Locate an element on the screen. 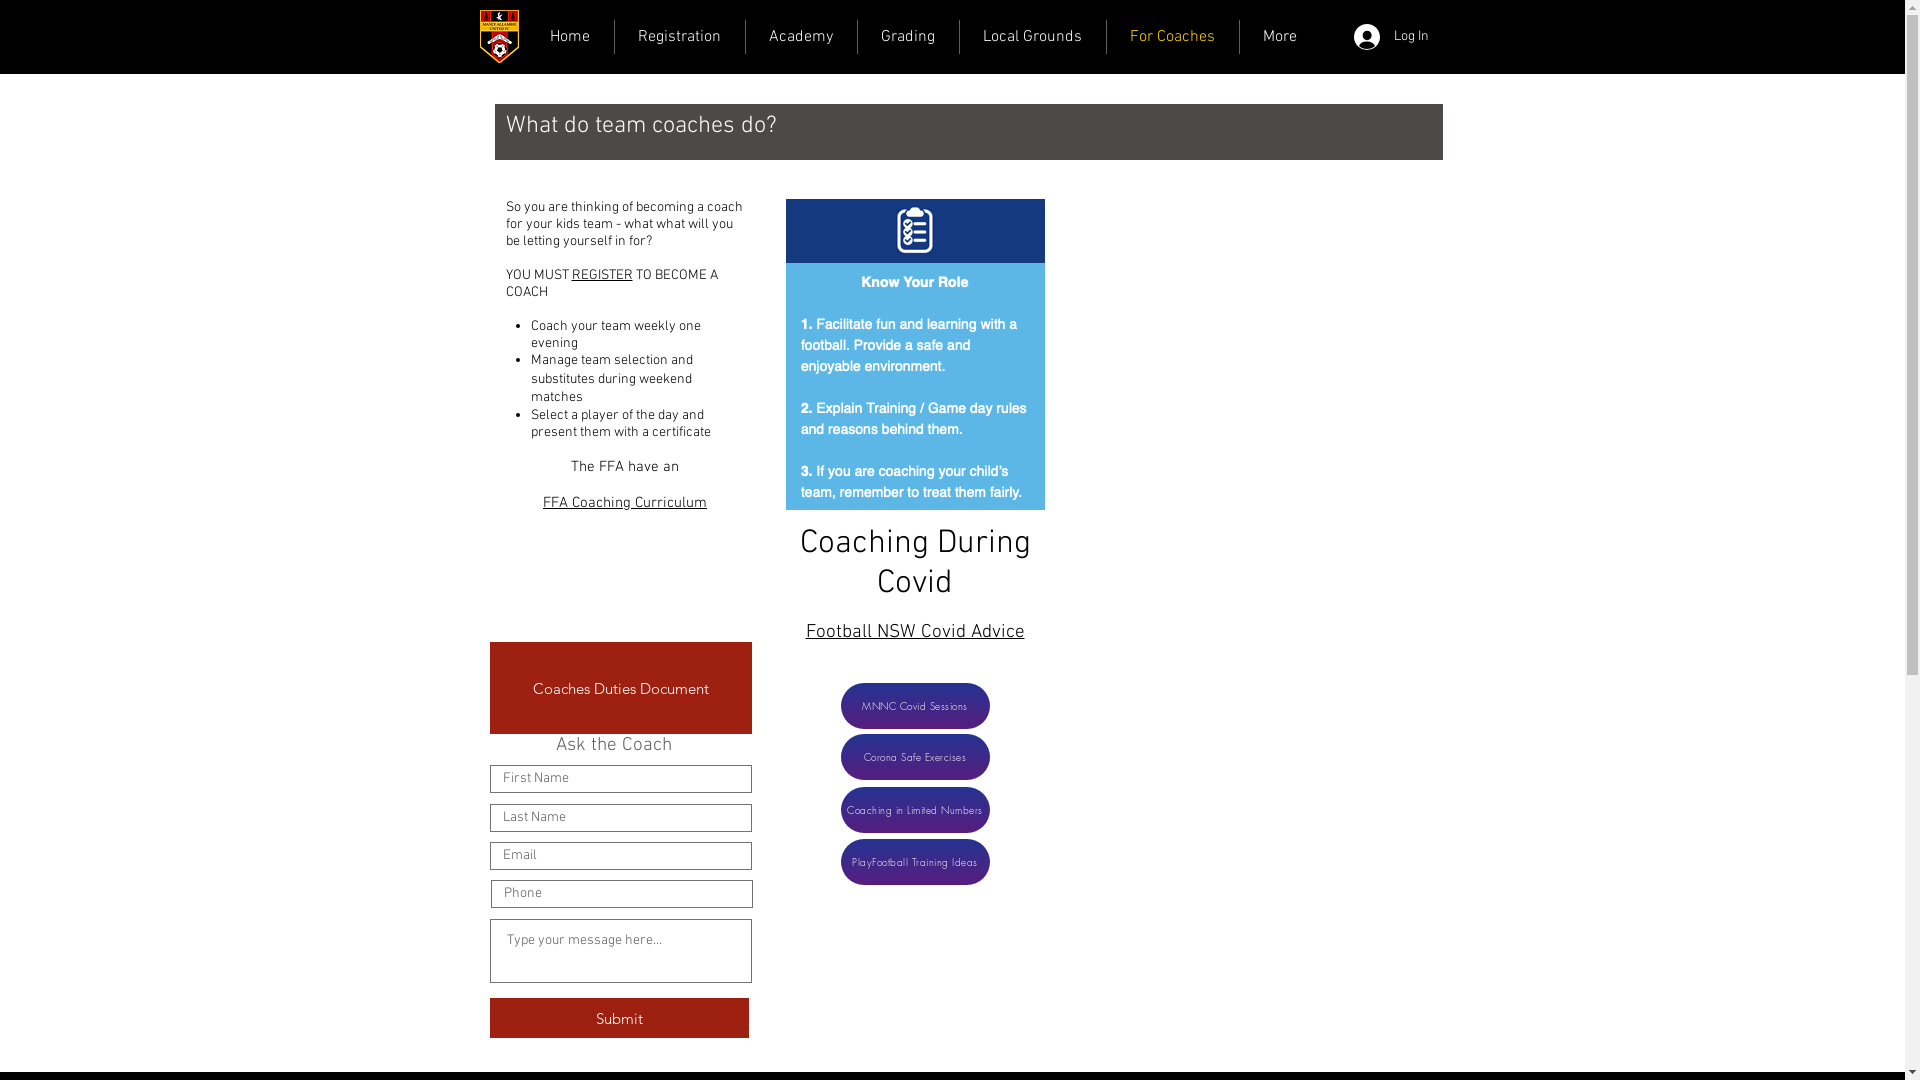  Academy is located at coordinates (802, 37).